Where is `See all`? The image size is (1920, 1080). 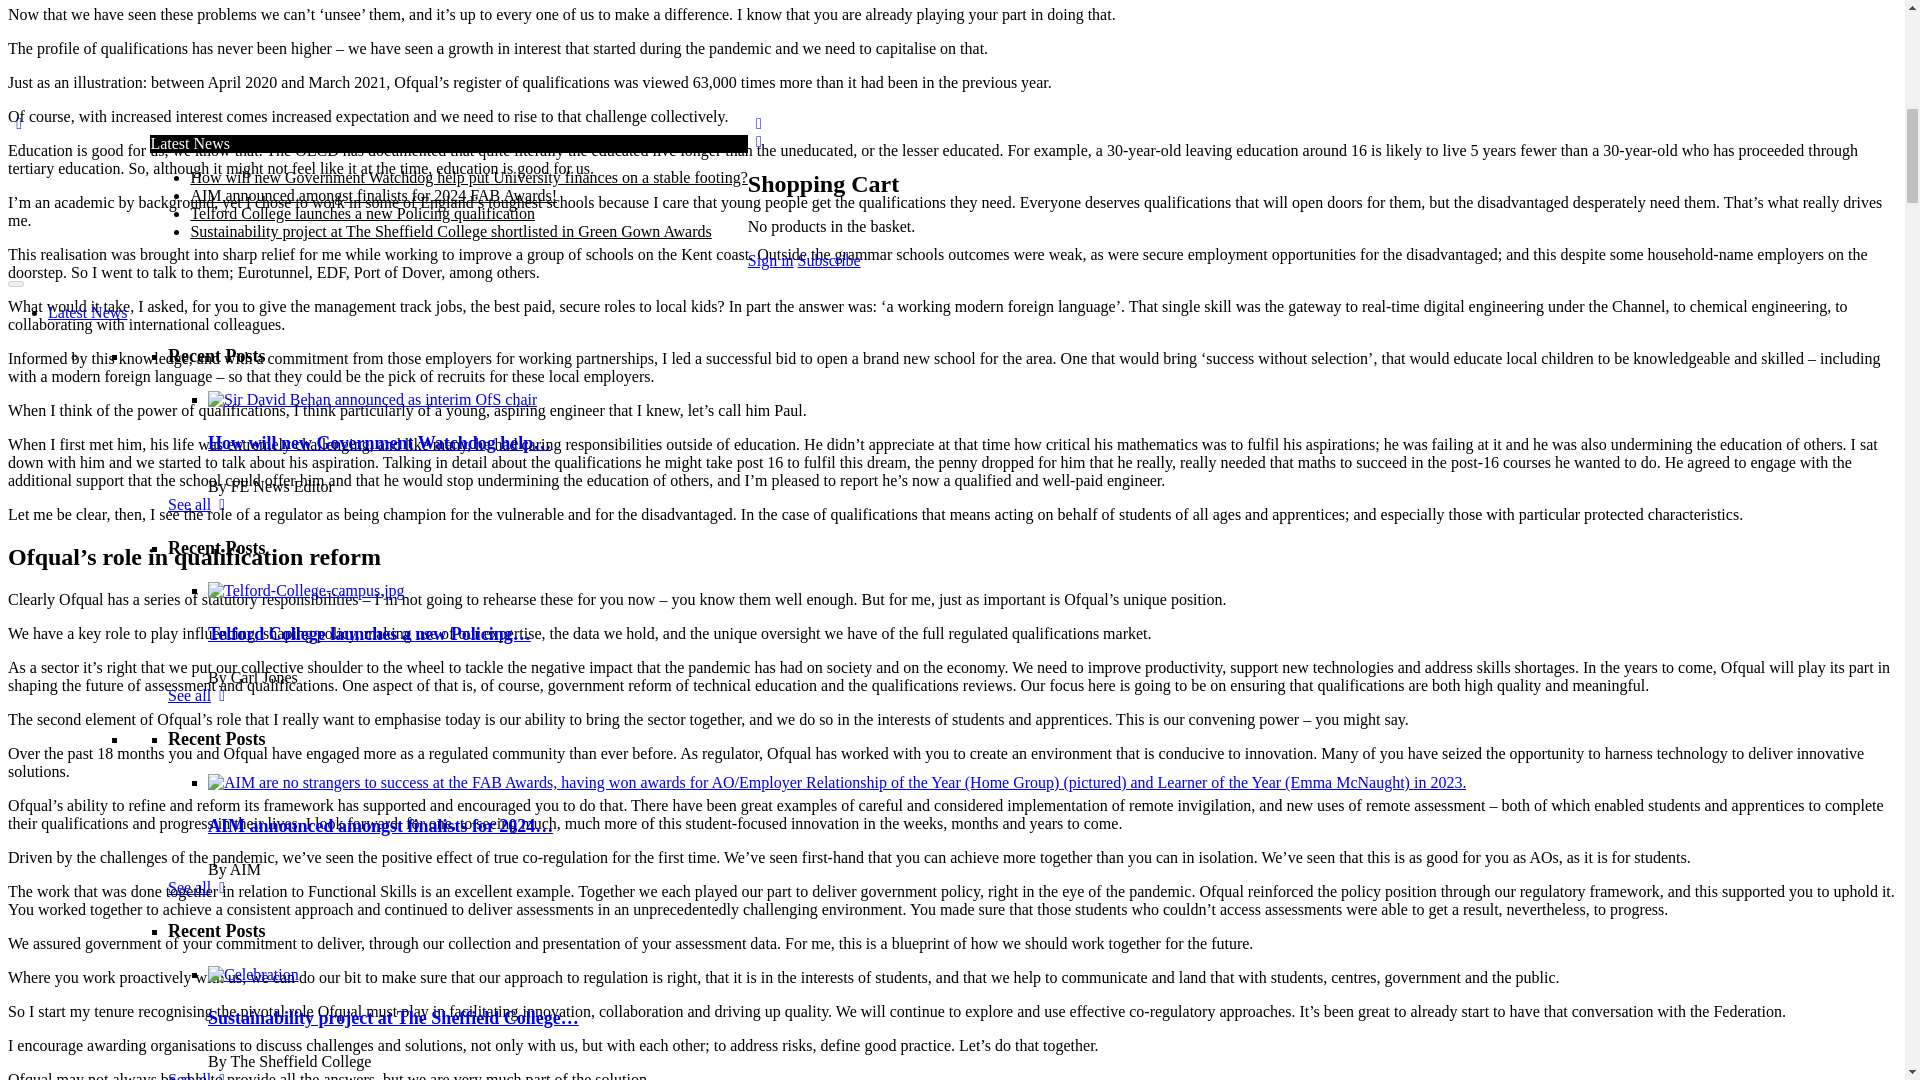
See all is located at coordinates (200, 378).